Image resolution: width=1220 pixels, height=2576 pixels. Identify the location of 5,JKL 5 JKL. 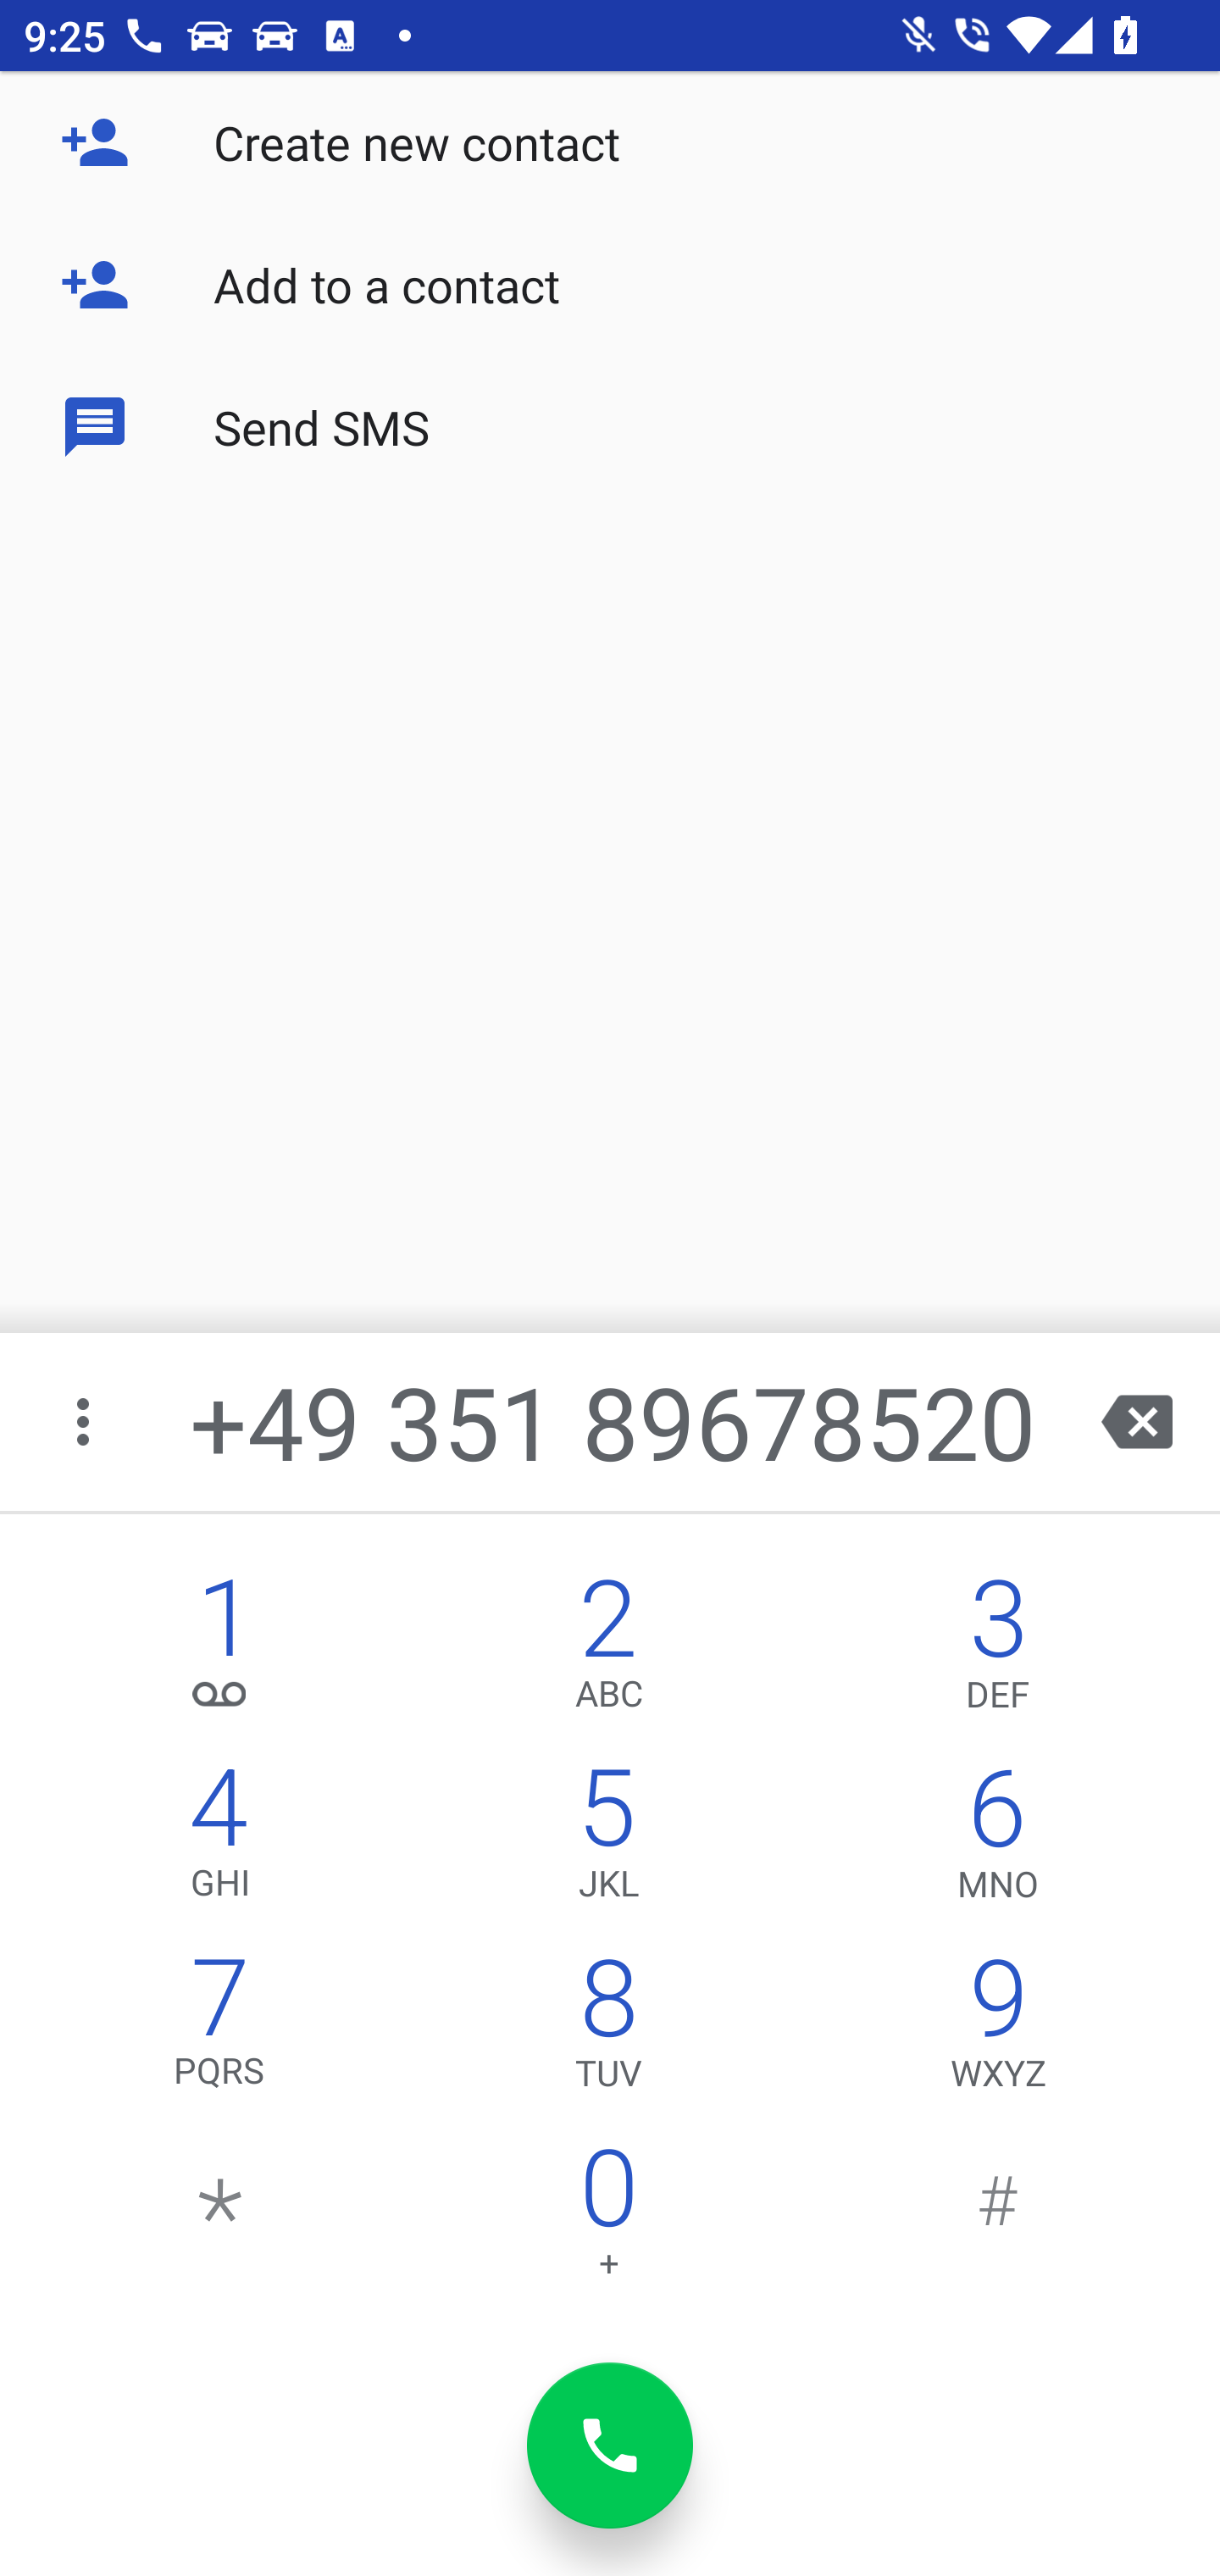
(608, 1840).